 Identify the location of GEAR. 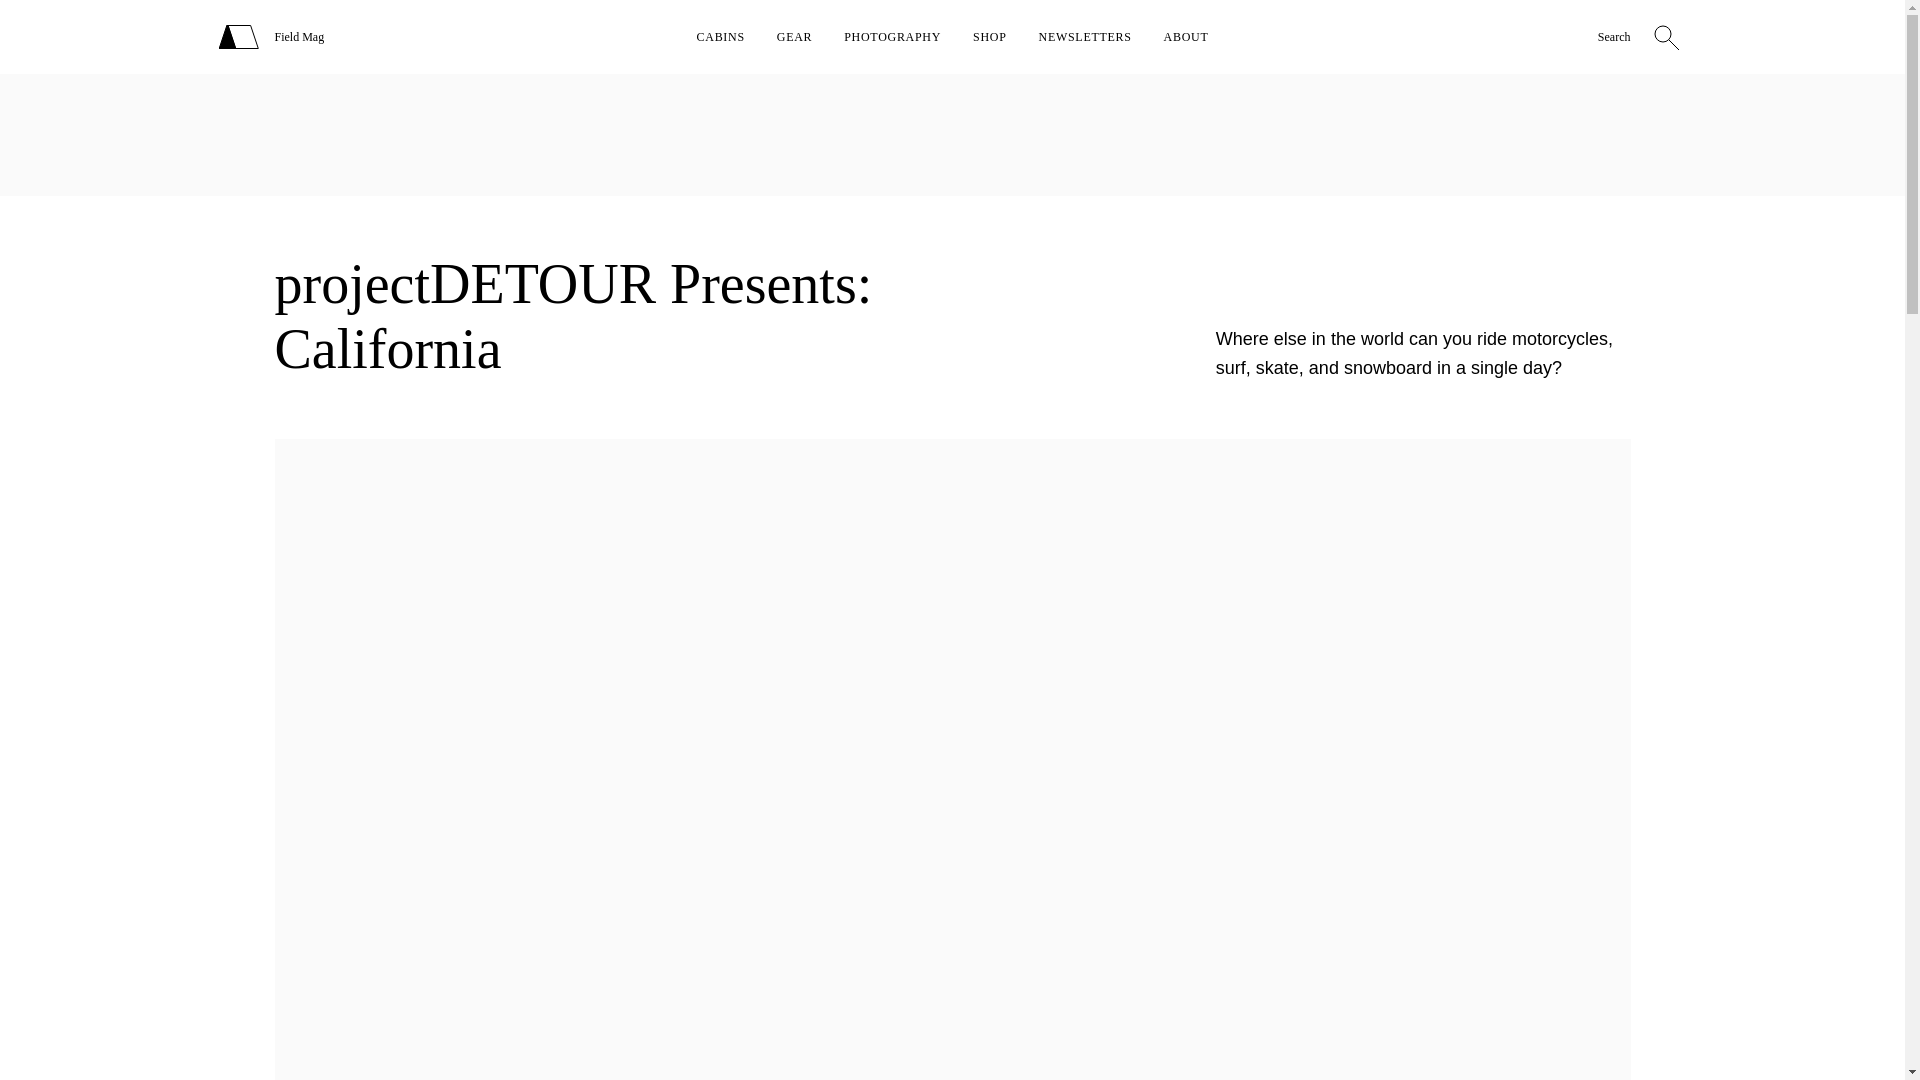
(794, 37).